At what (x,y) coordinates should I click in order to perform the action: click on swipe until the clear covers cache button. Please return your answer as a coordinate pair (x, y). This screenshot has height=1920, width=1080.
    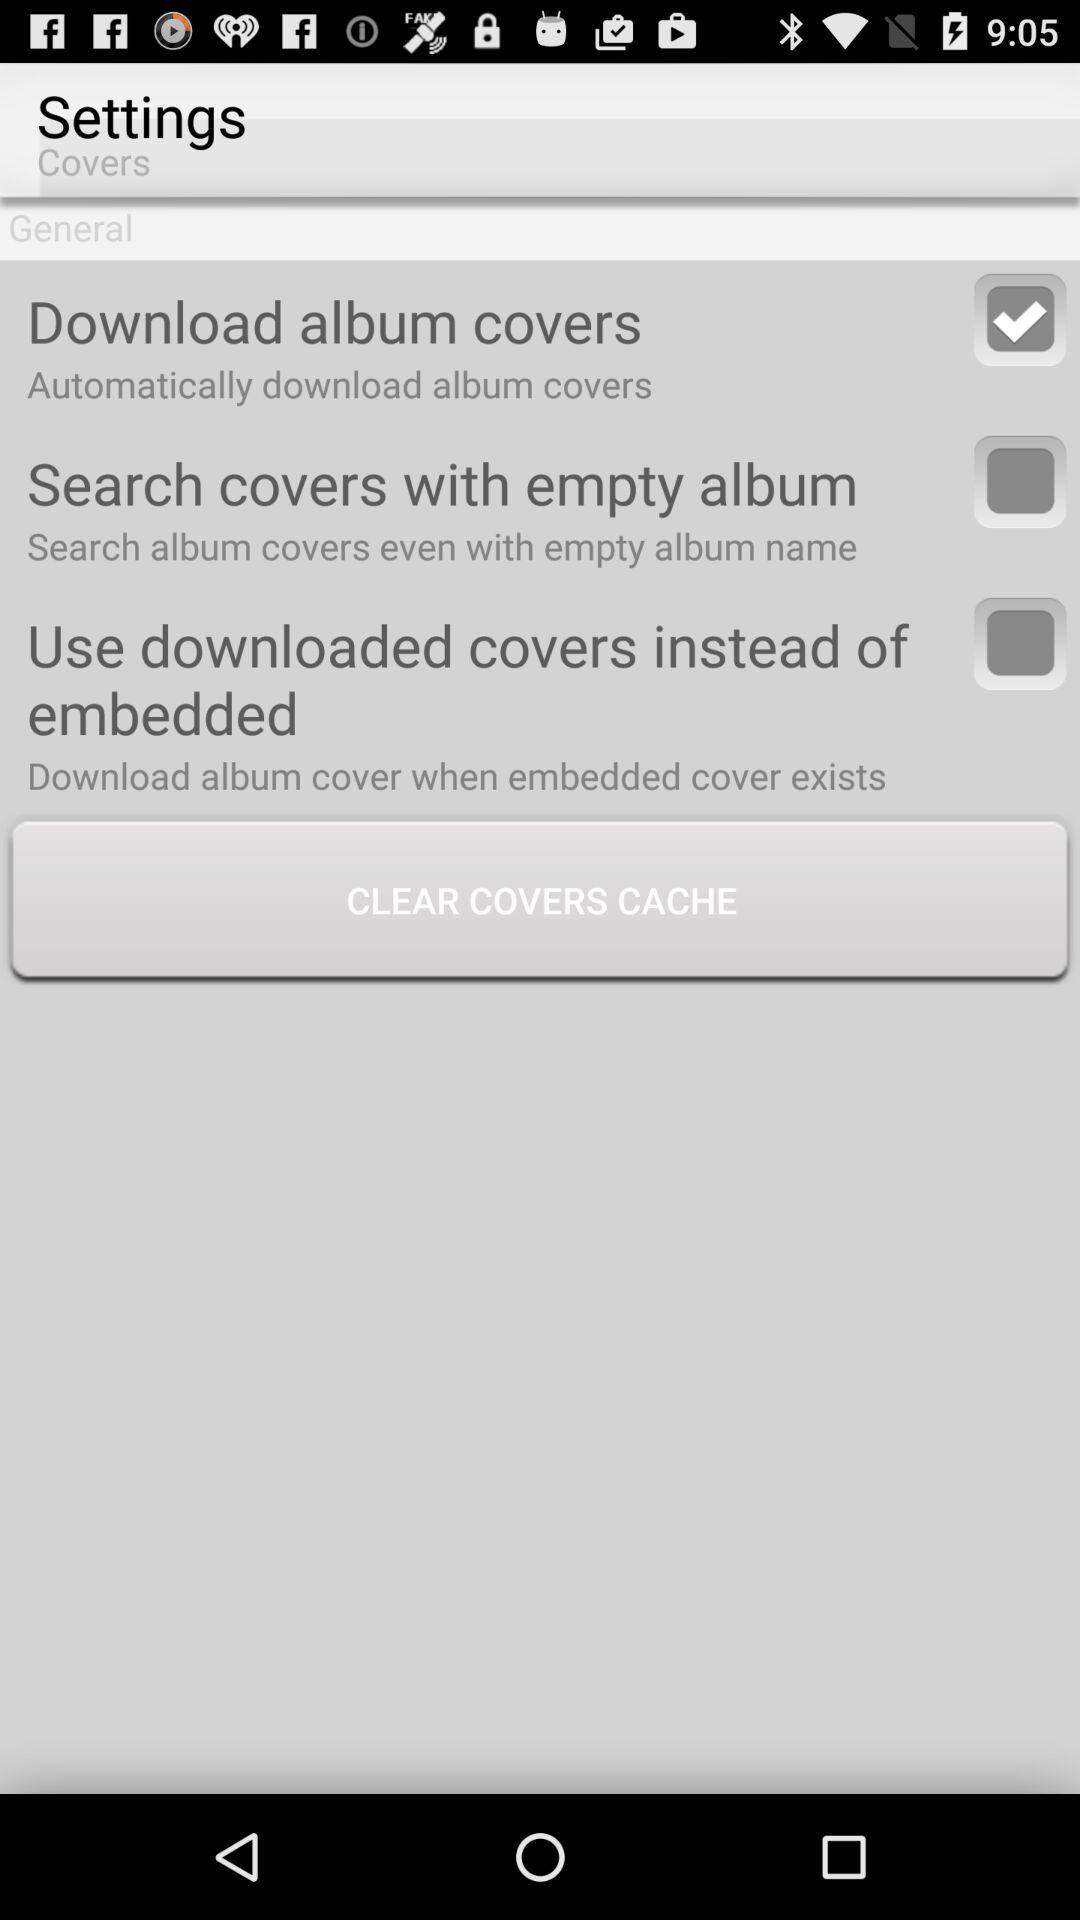
    Looking at the image, I should click on (540, 902).